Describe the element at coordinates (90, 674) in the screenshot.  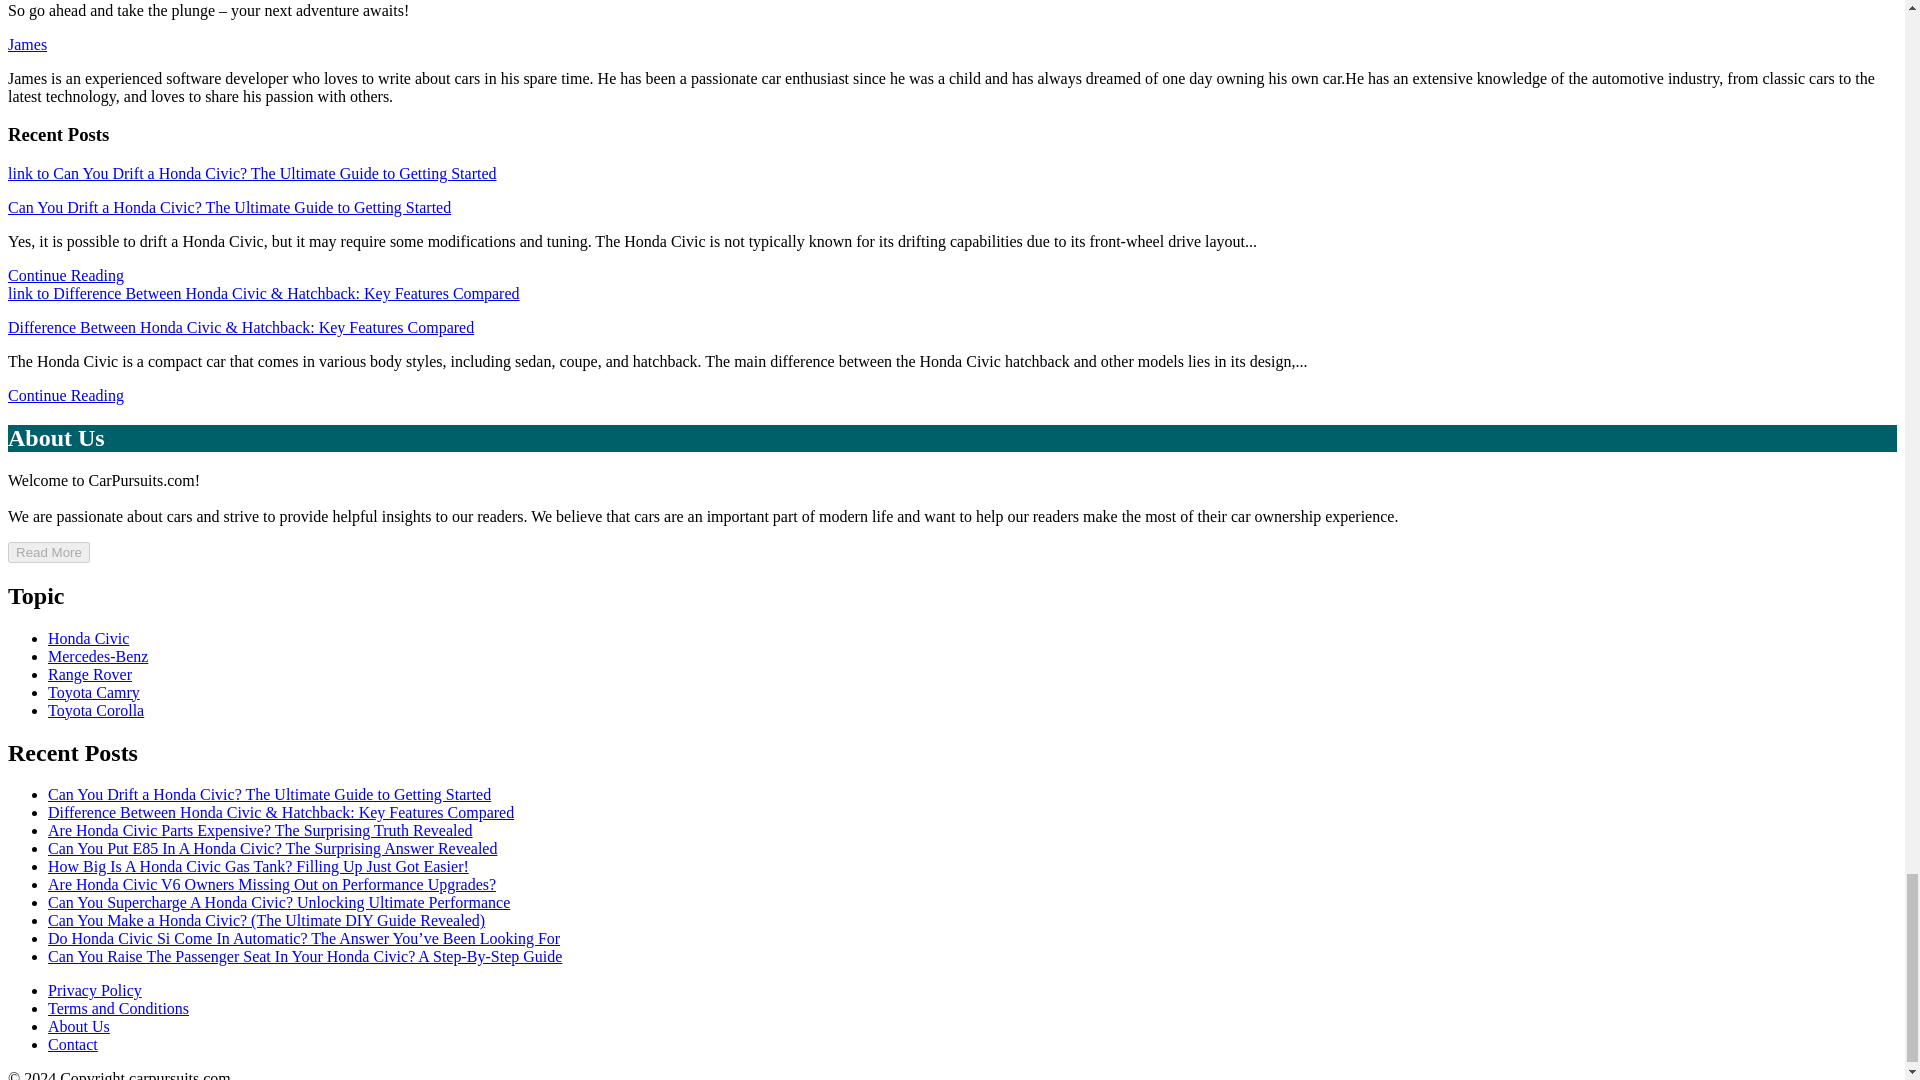
I see `Range Rover` at that location.